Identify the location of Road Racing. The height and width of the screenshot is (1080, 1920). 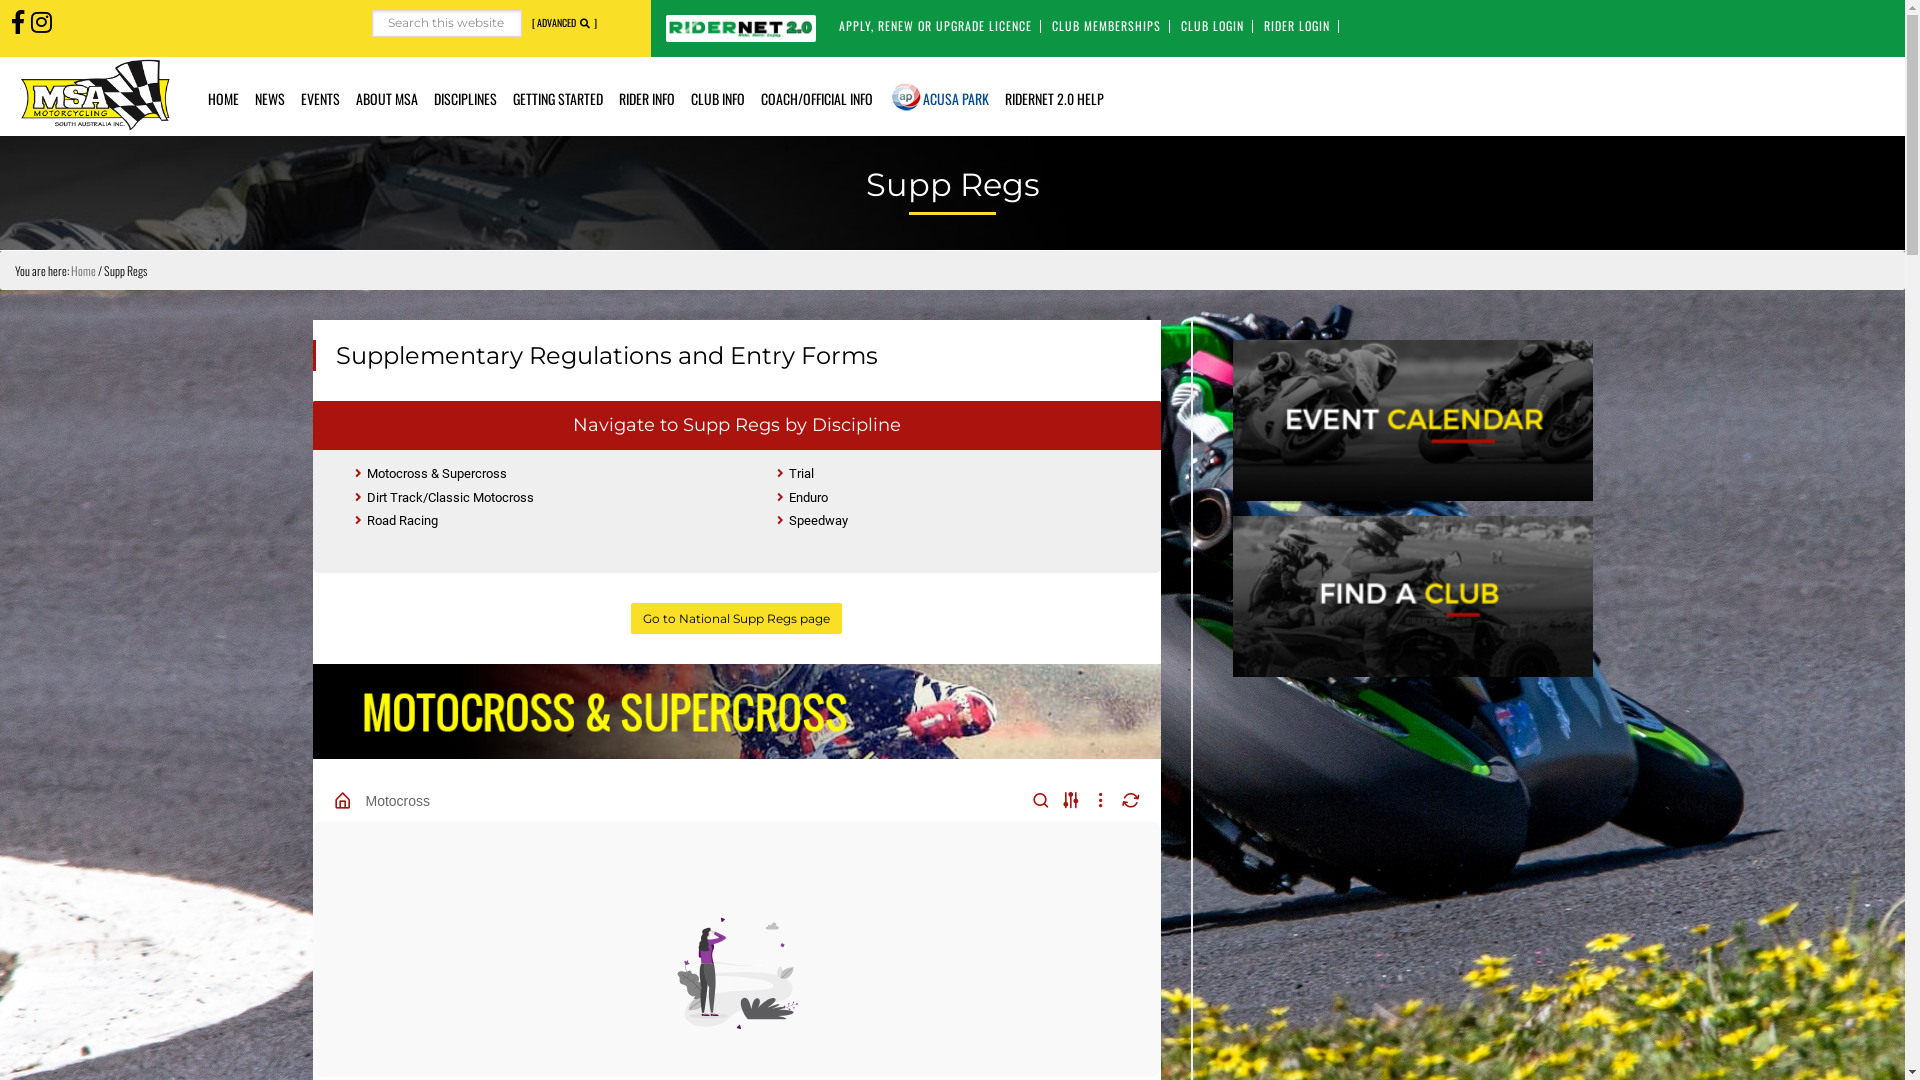
(396, 520).